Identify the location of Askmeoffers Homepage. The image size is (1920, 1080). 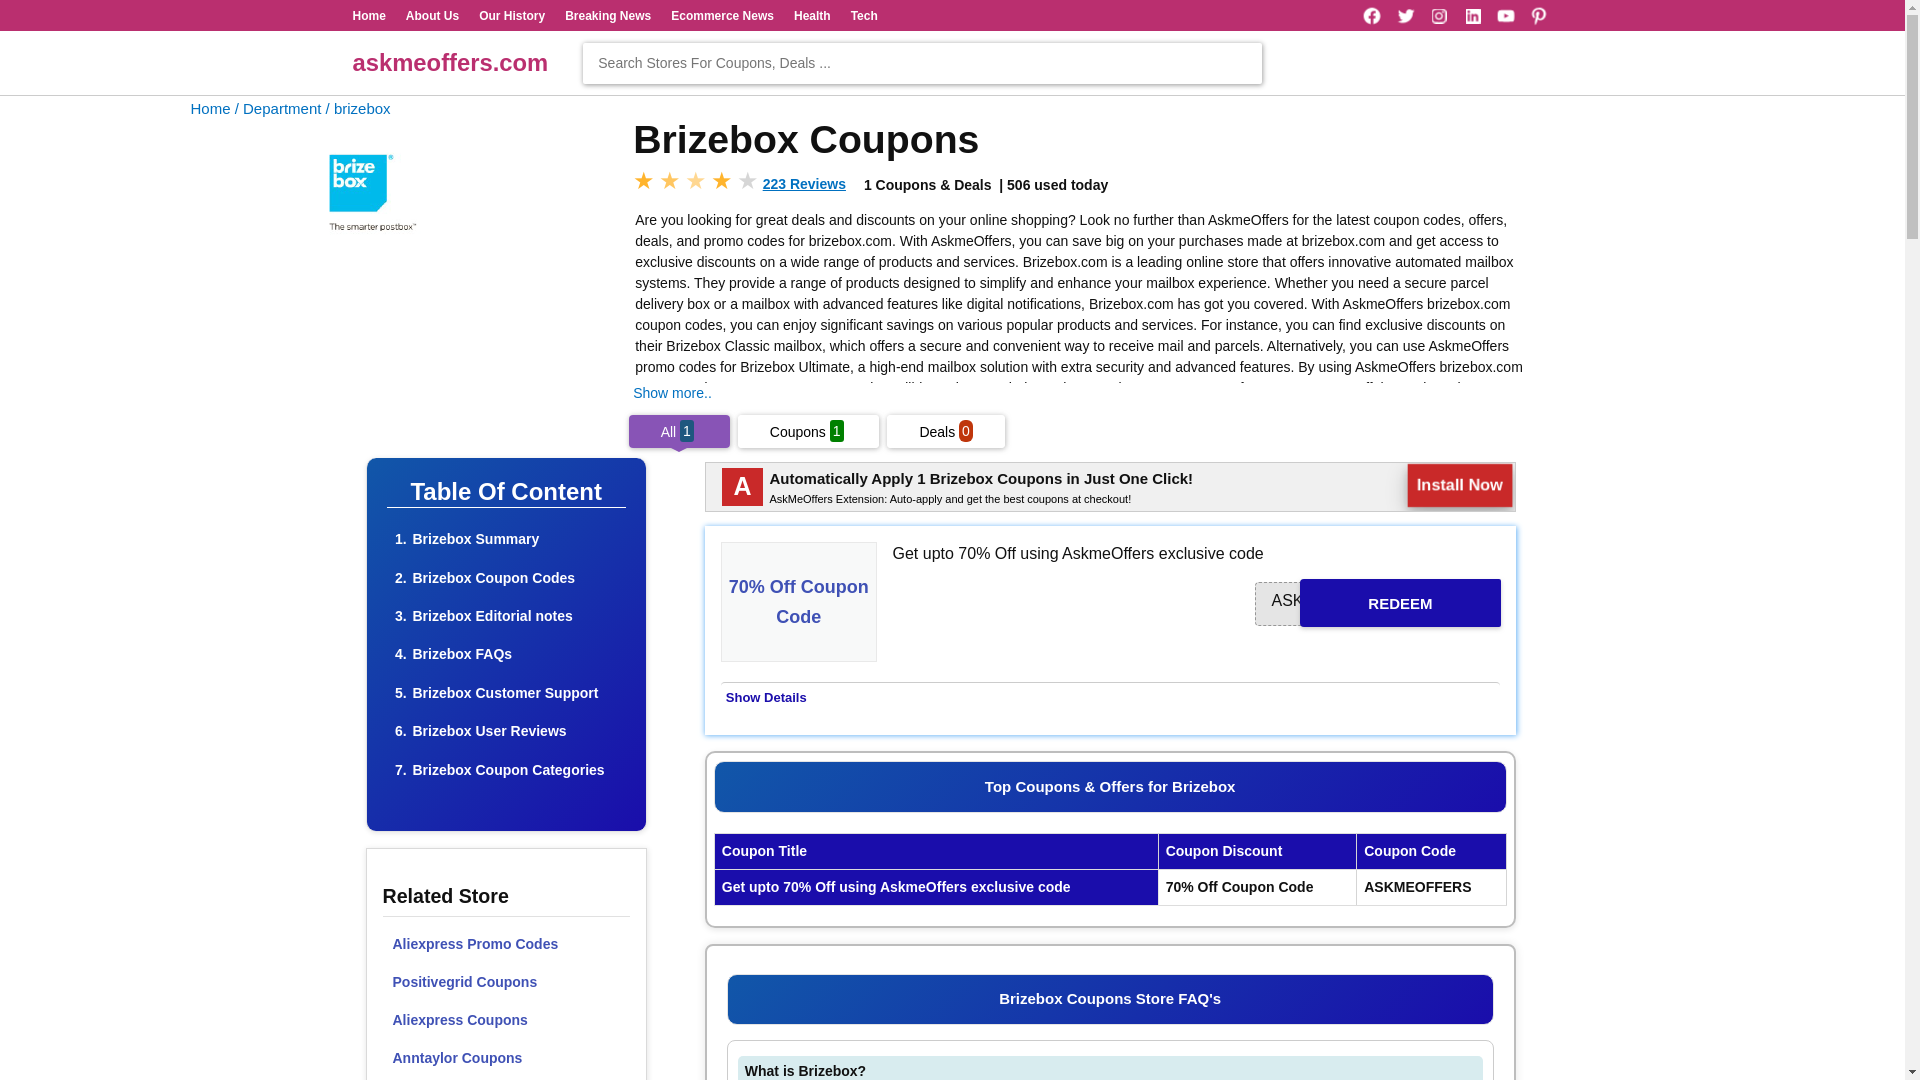
(210, 108).